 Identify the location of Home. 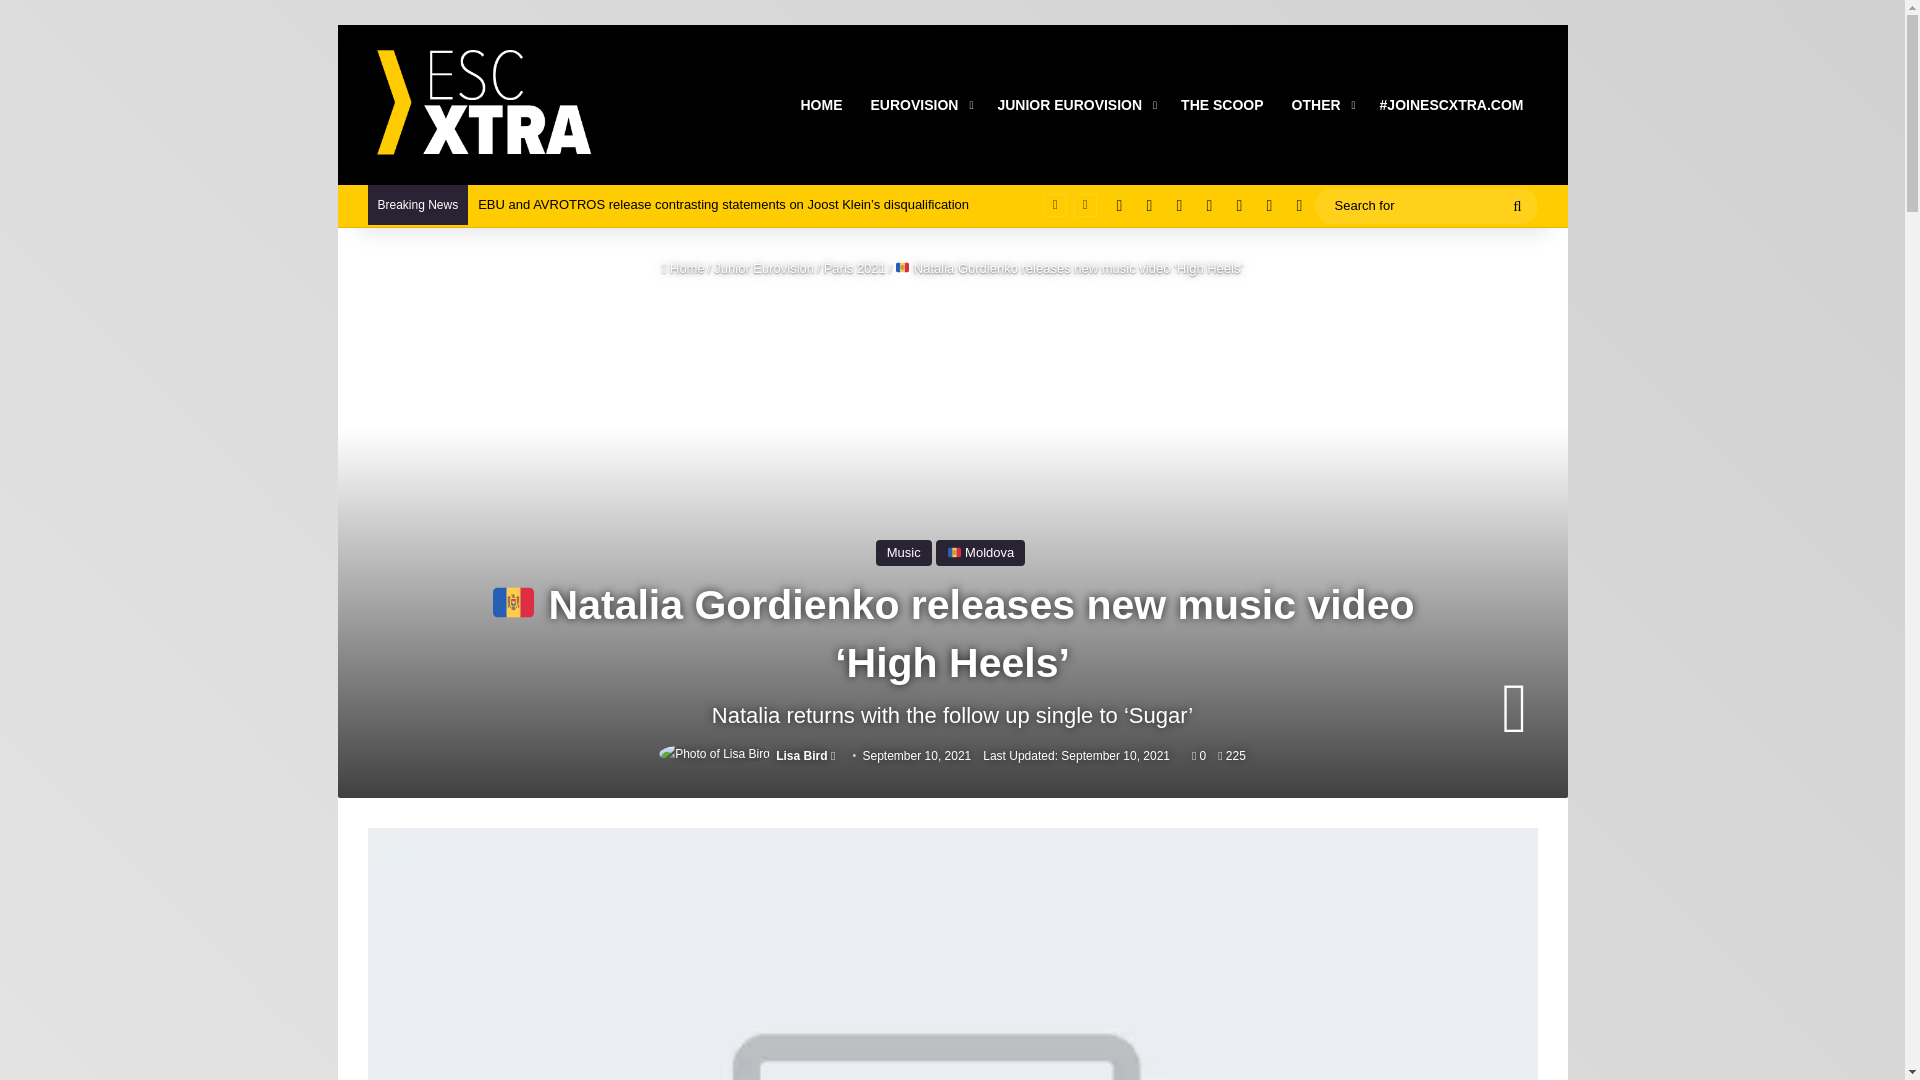
(683, 268).